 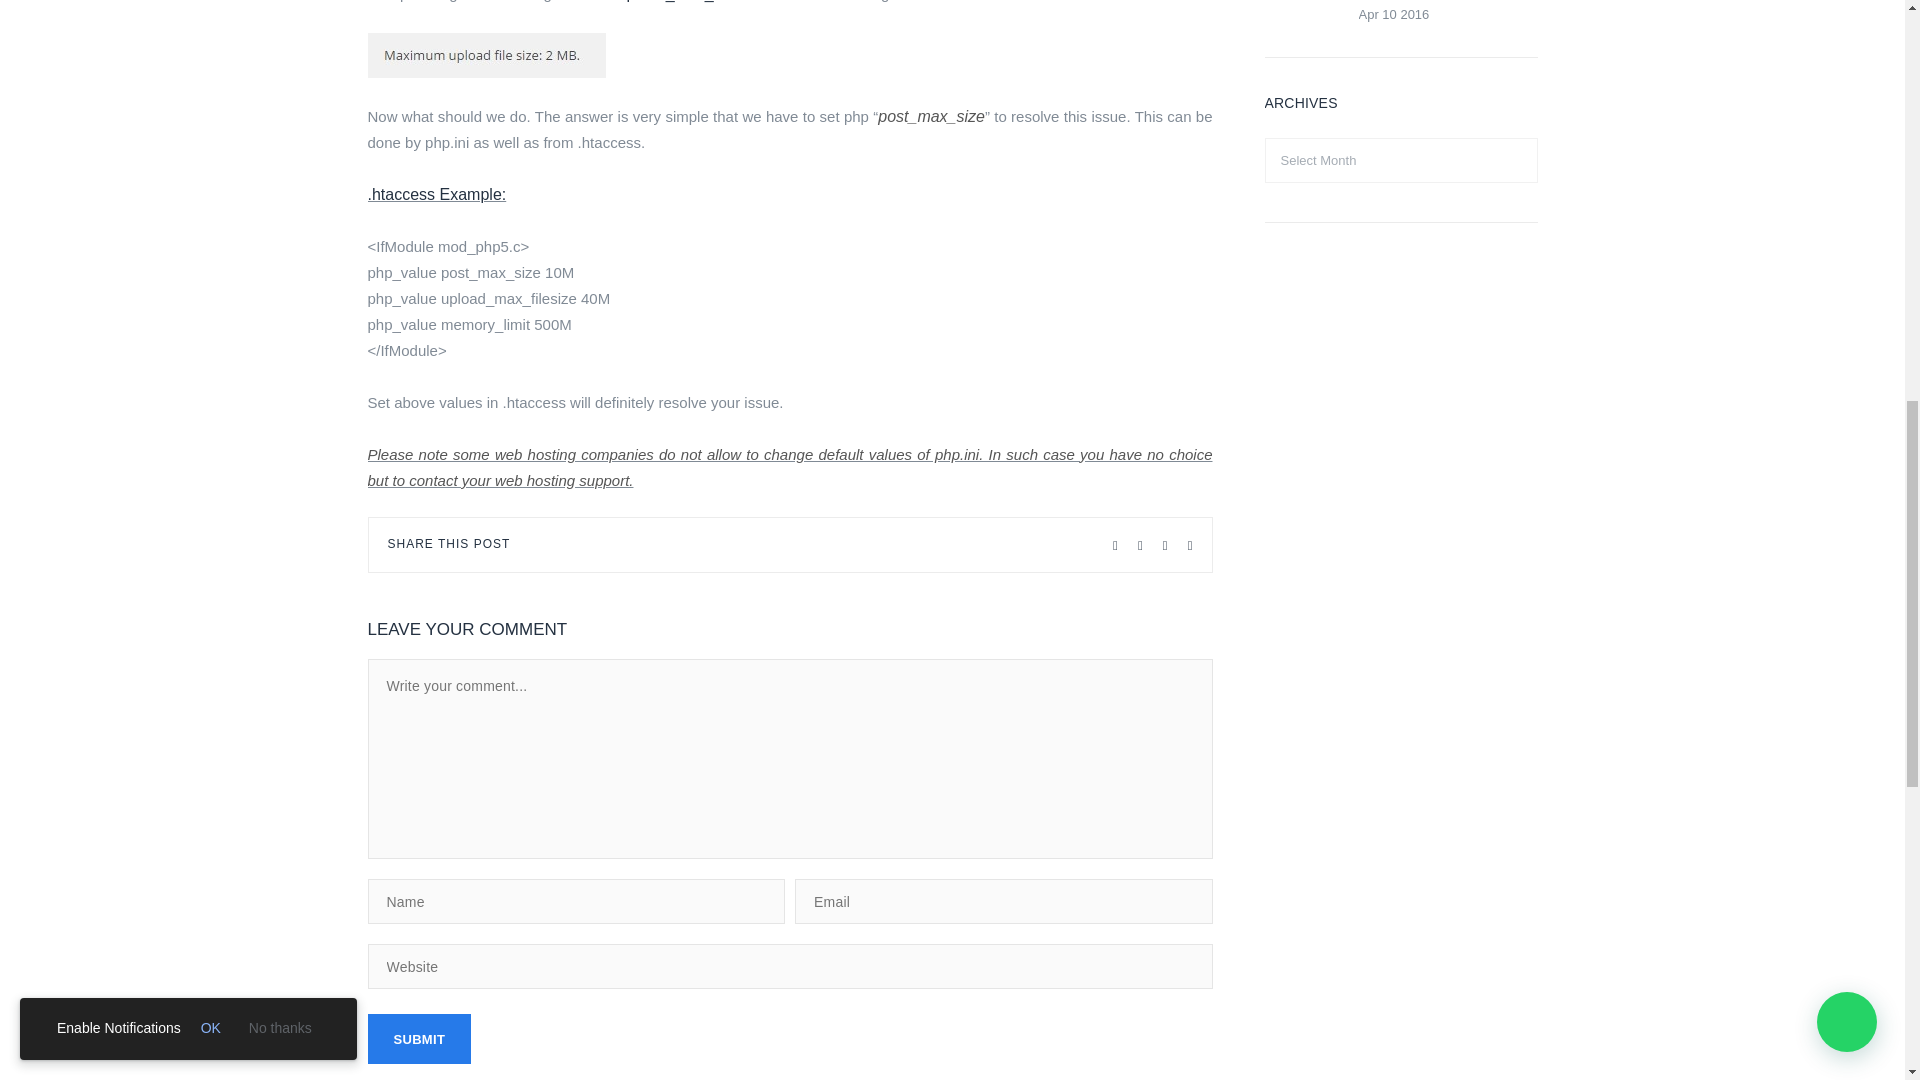 I want to click on Share On Linkedin, so click(x=1165, y=544).